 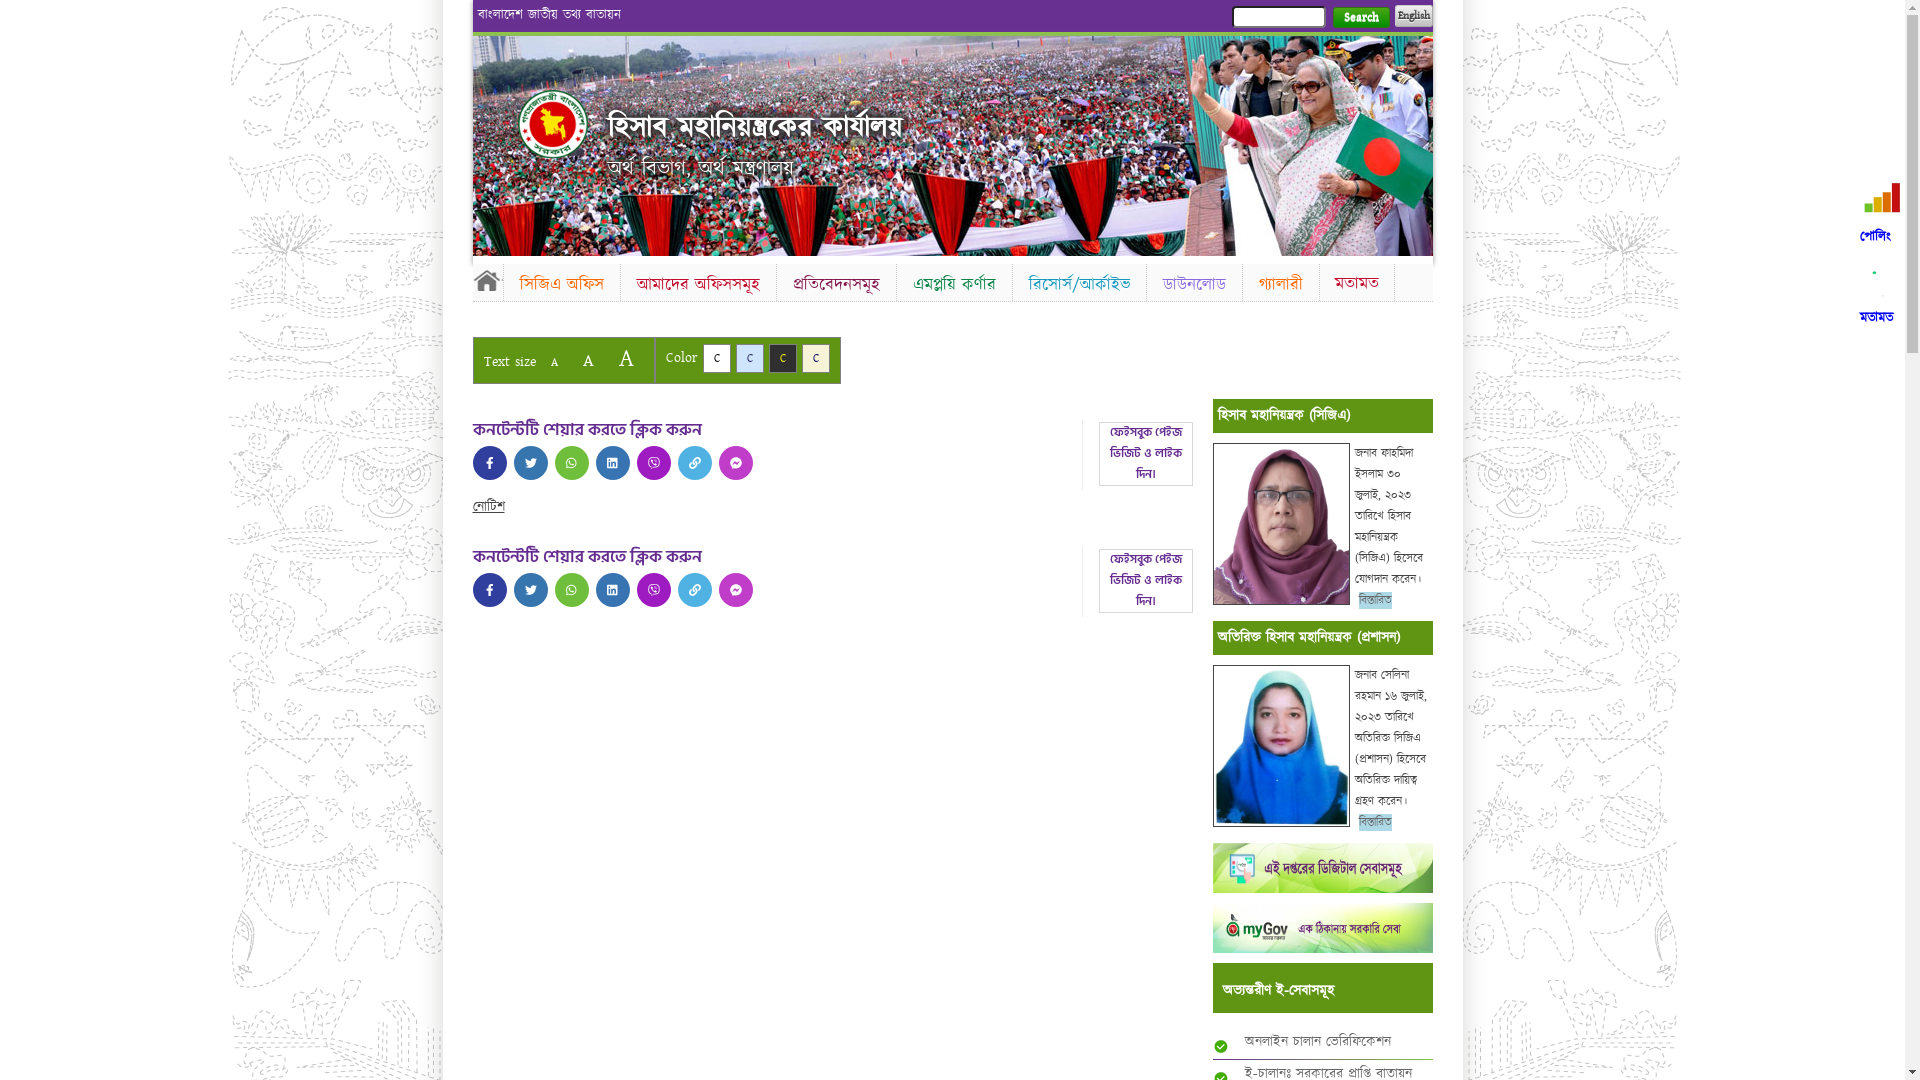 What do you see at coordinates (716, 358) in the screenshot?
I see `C` at bounding box center [716, 358].